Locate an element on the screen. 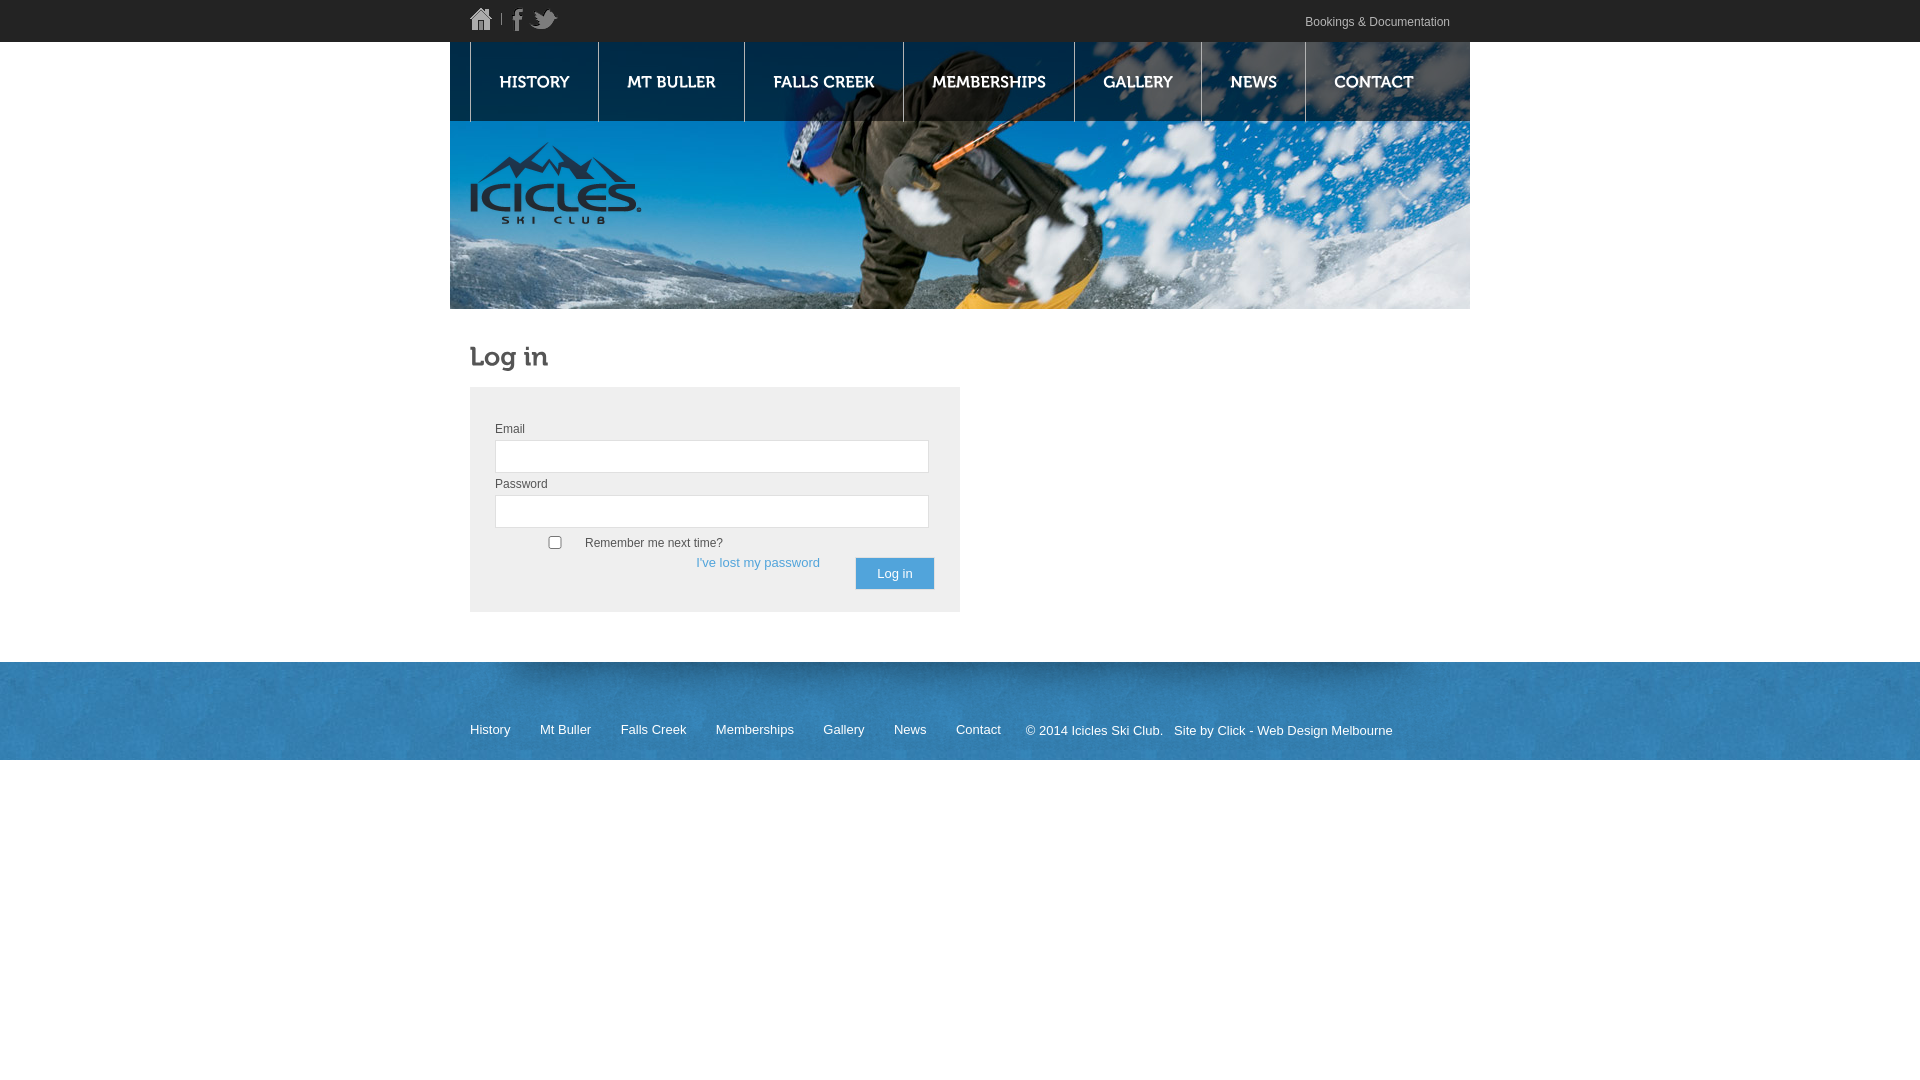  Memberships is located at coordinates (768, 730).